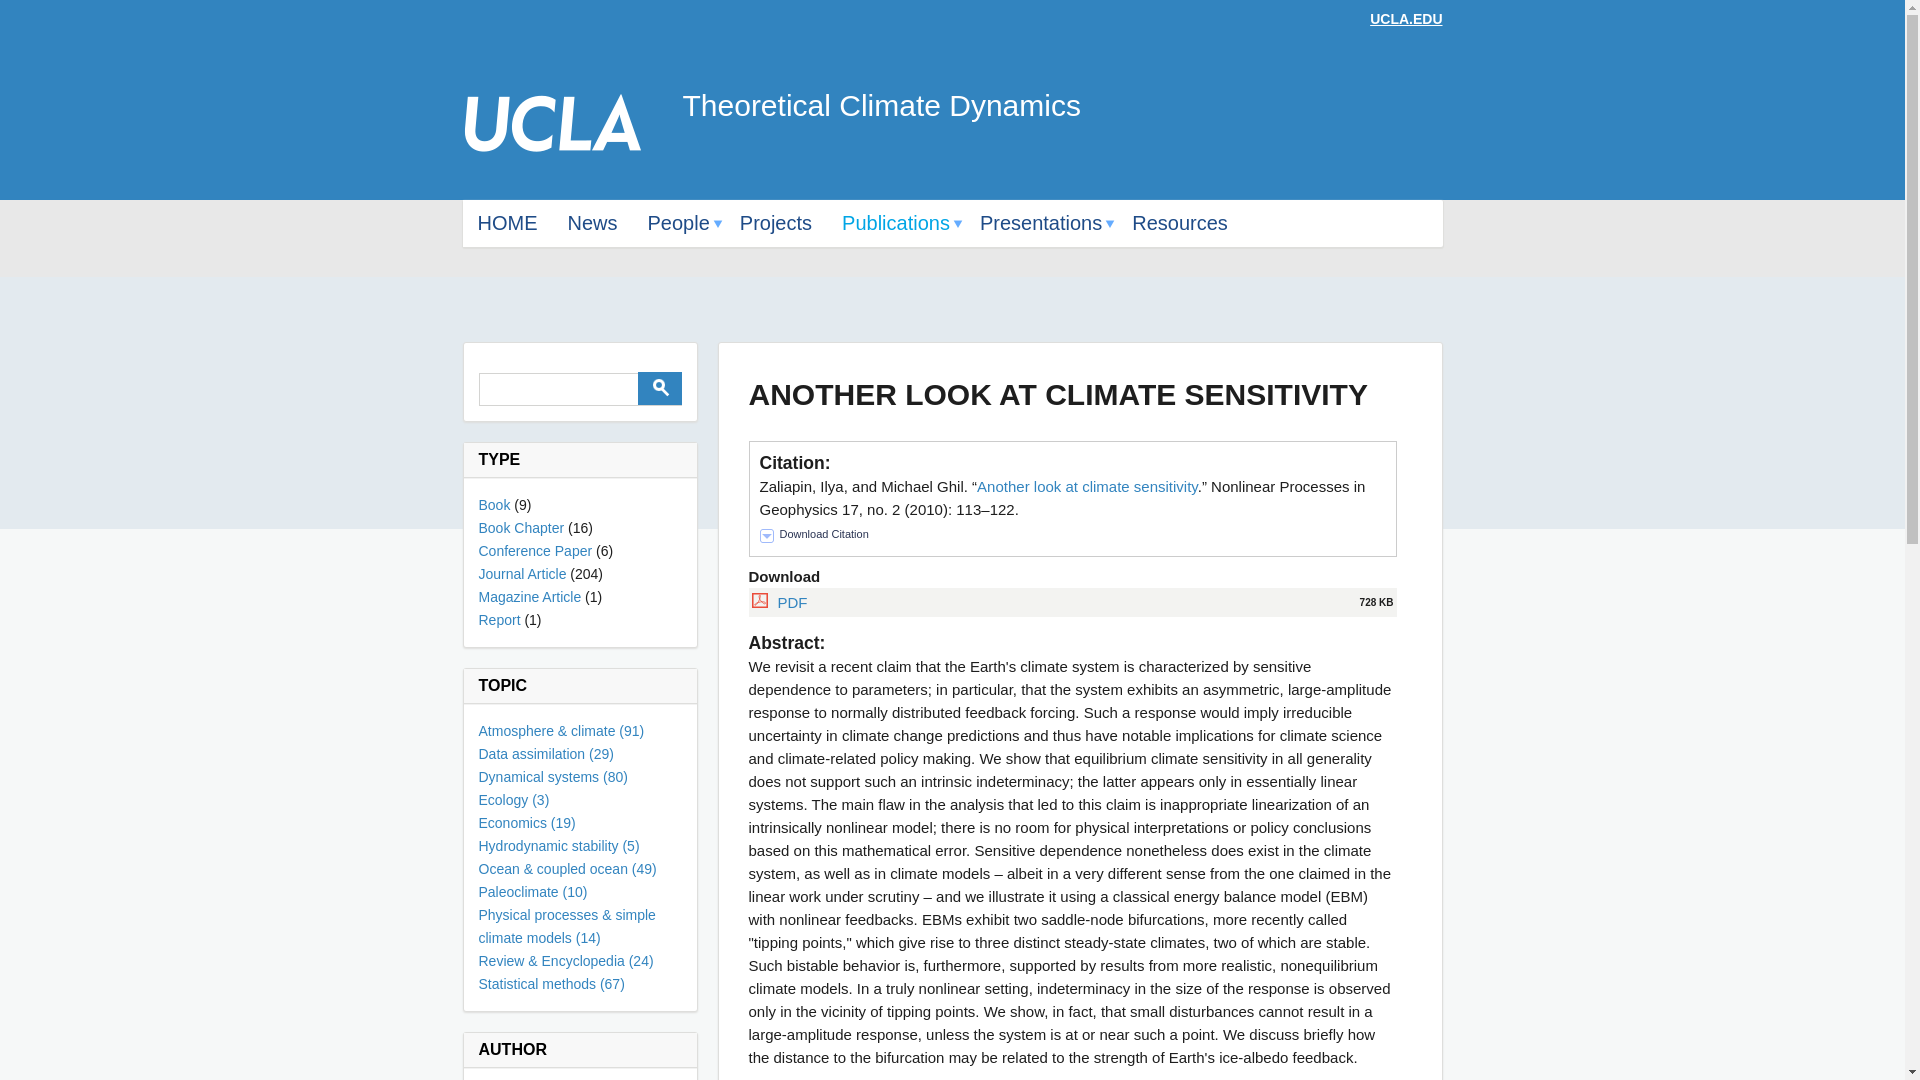 The width and height of the screenshot is (1920, 1080). Describe the element at coordinates (1406, 18) in the screenshot. I see `UCLA.EDU` at that location.